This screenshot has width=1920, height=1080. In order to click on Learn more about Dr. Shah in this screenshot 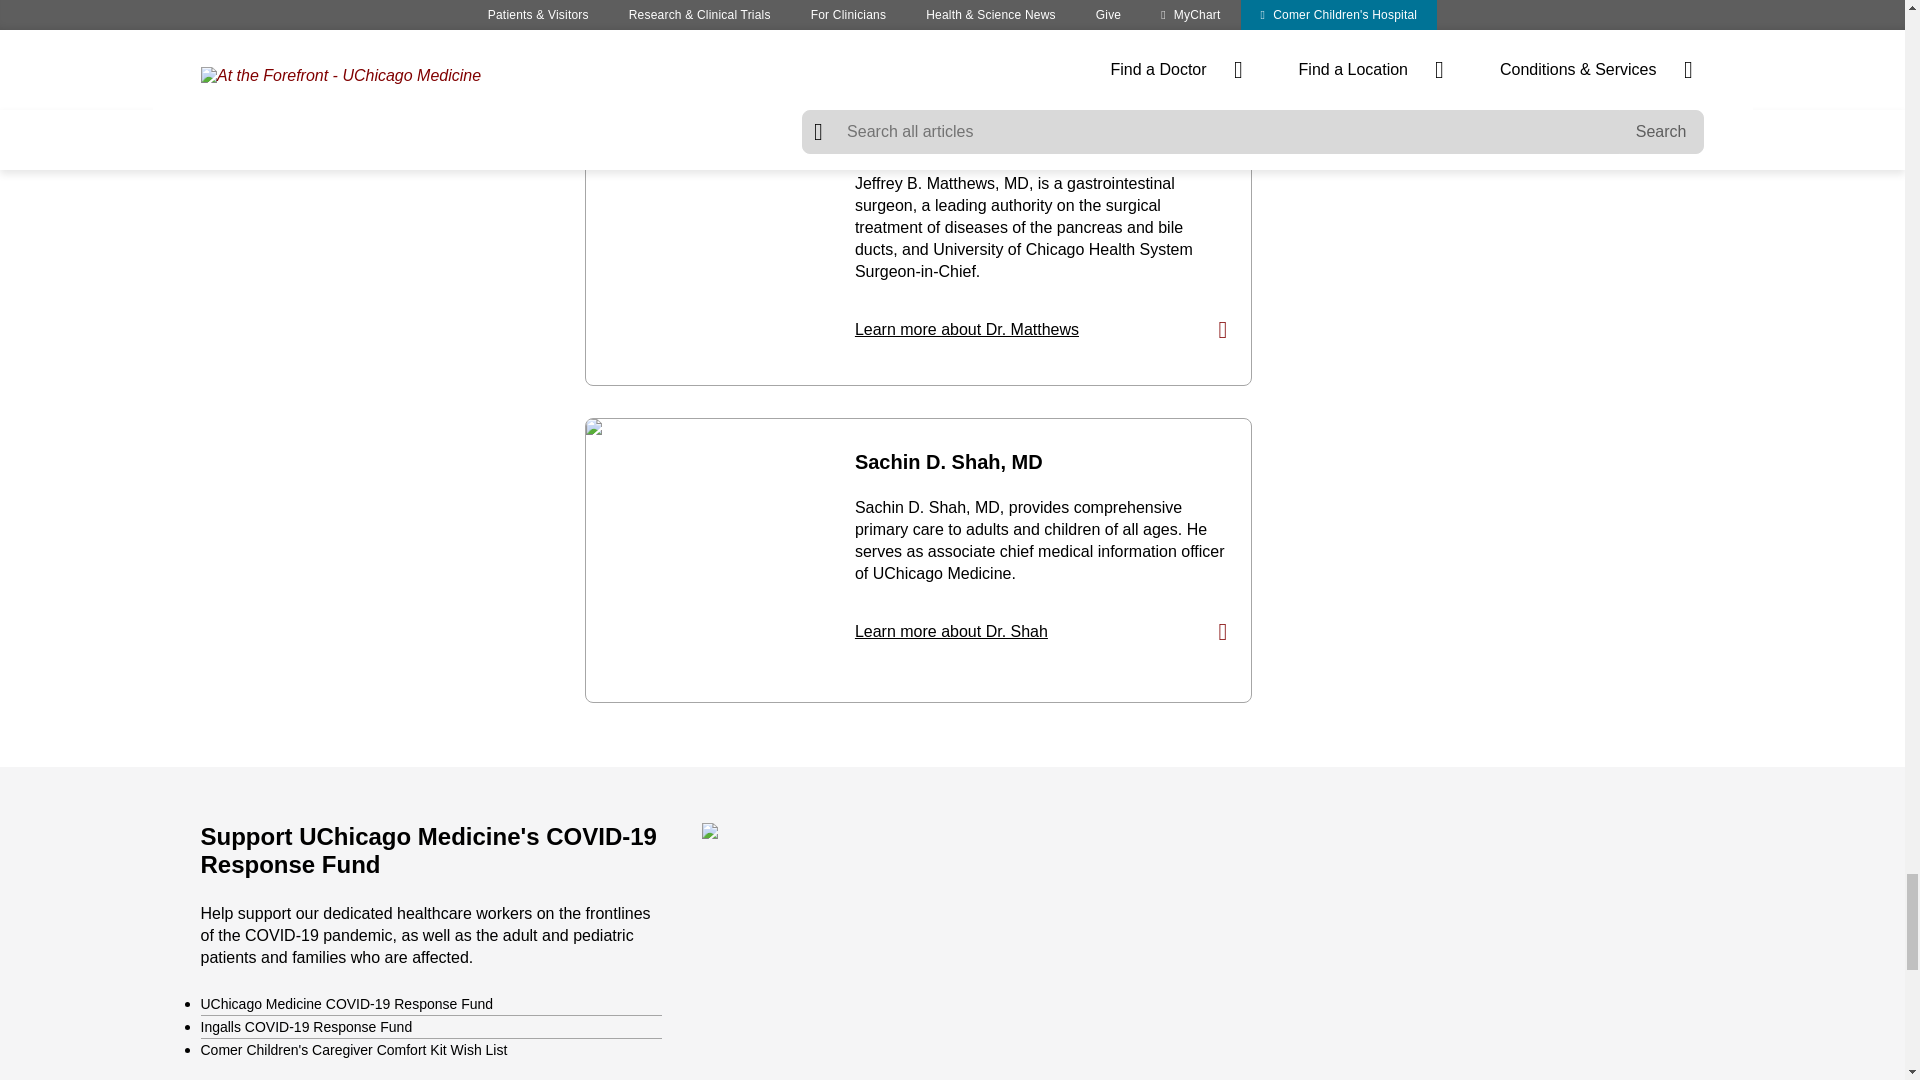, I will do `click(1040, 632)`.